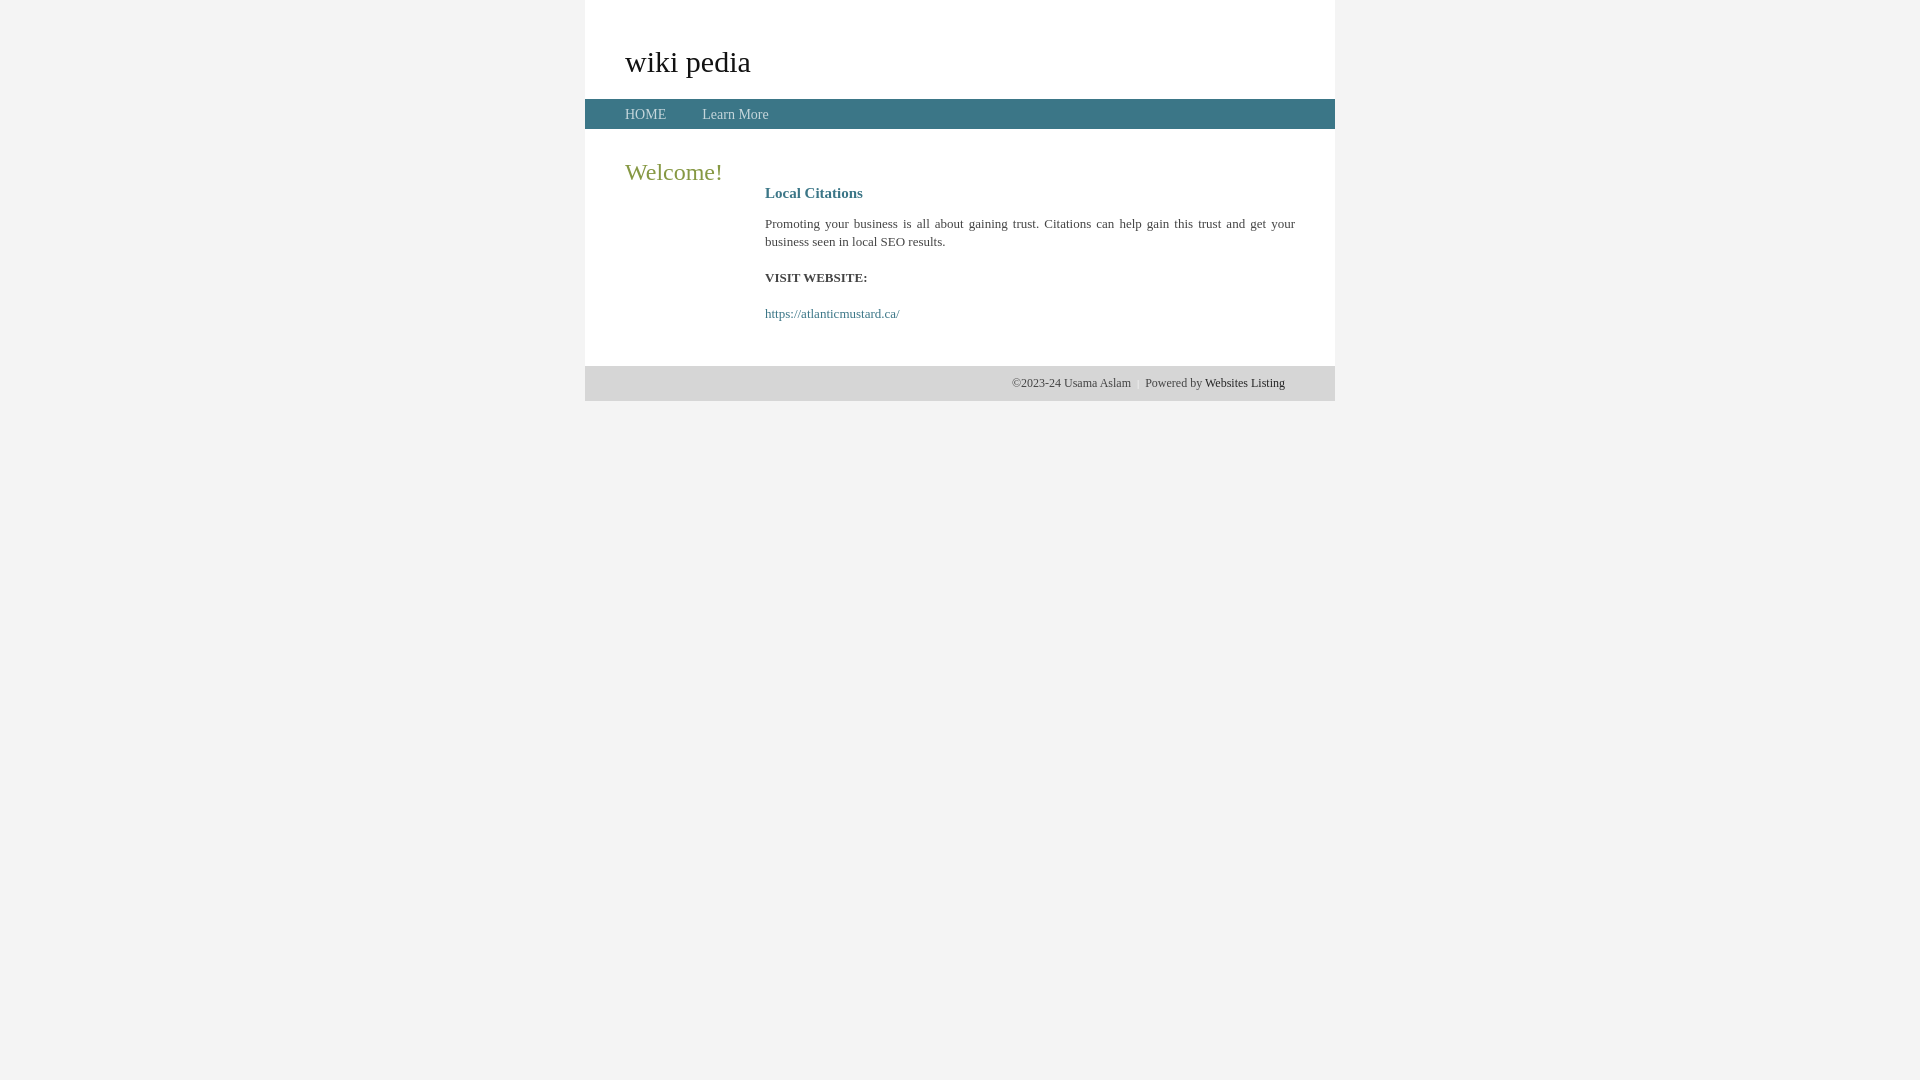  I want to click on wiki pedia, so click(688, 61).